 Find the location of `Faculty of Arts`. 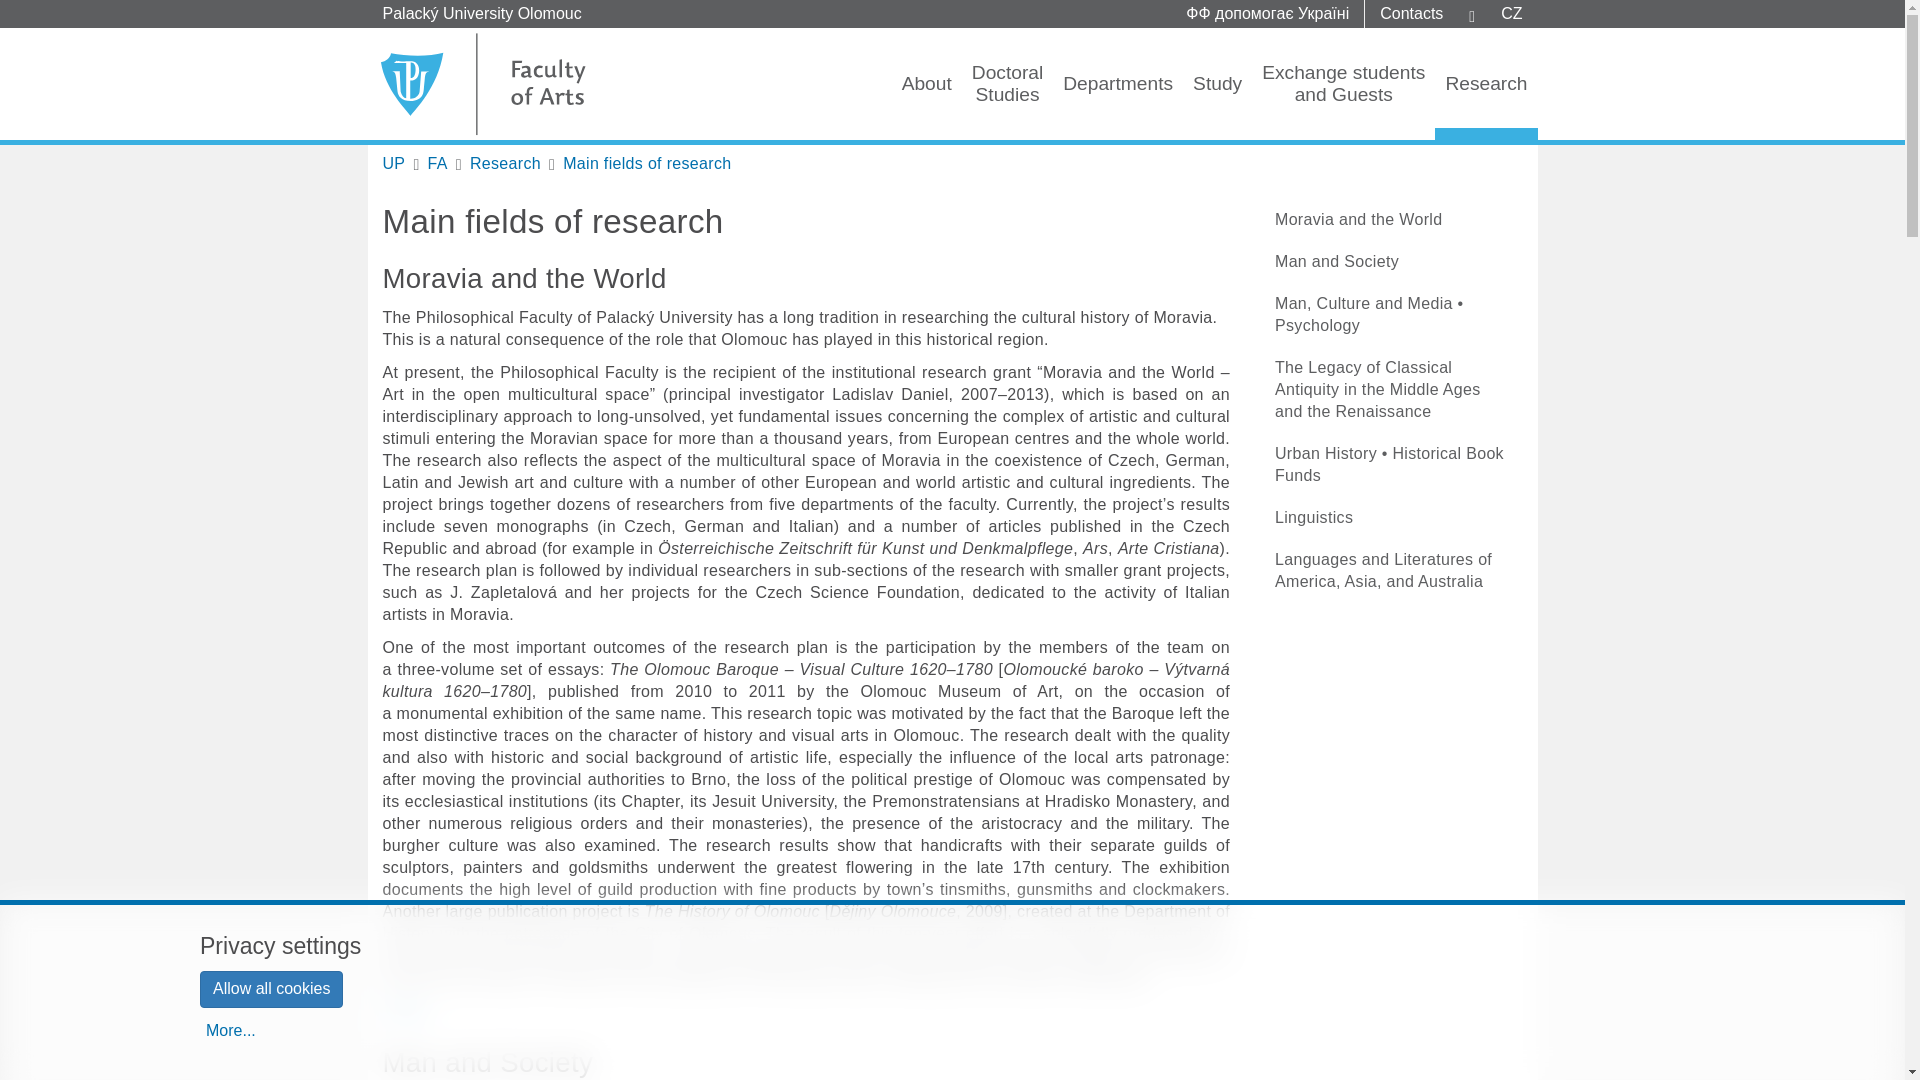

Faculty of Arts is located at coordinates (438, 163).